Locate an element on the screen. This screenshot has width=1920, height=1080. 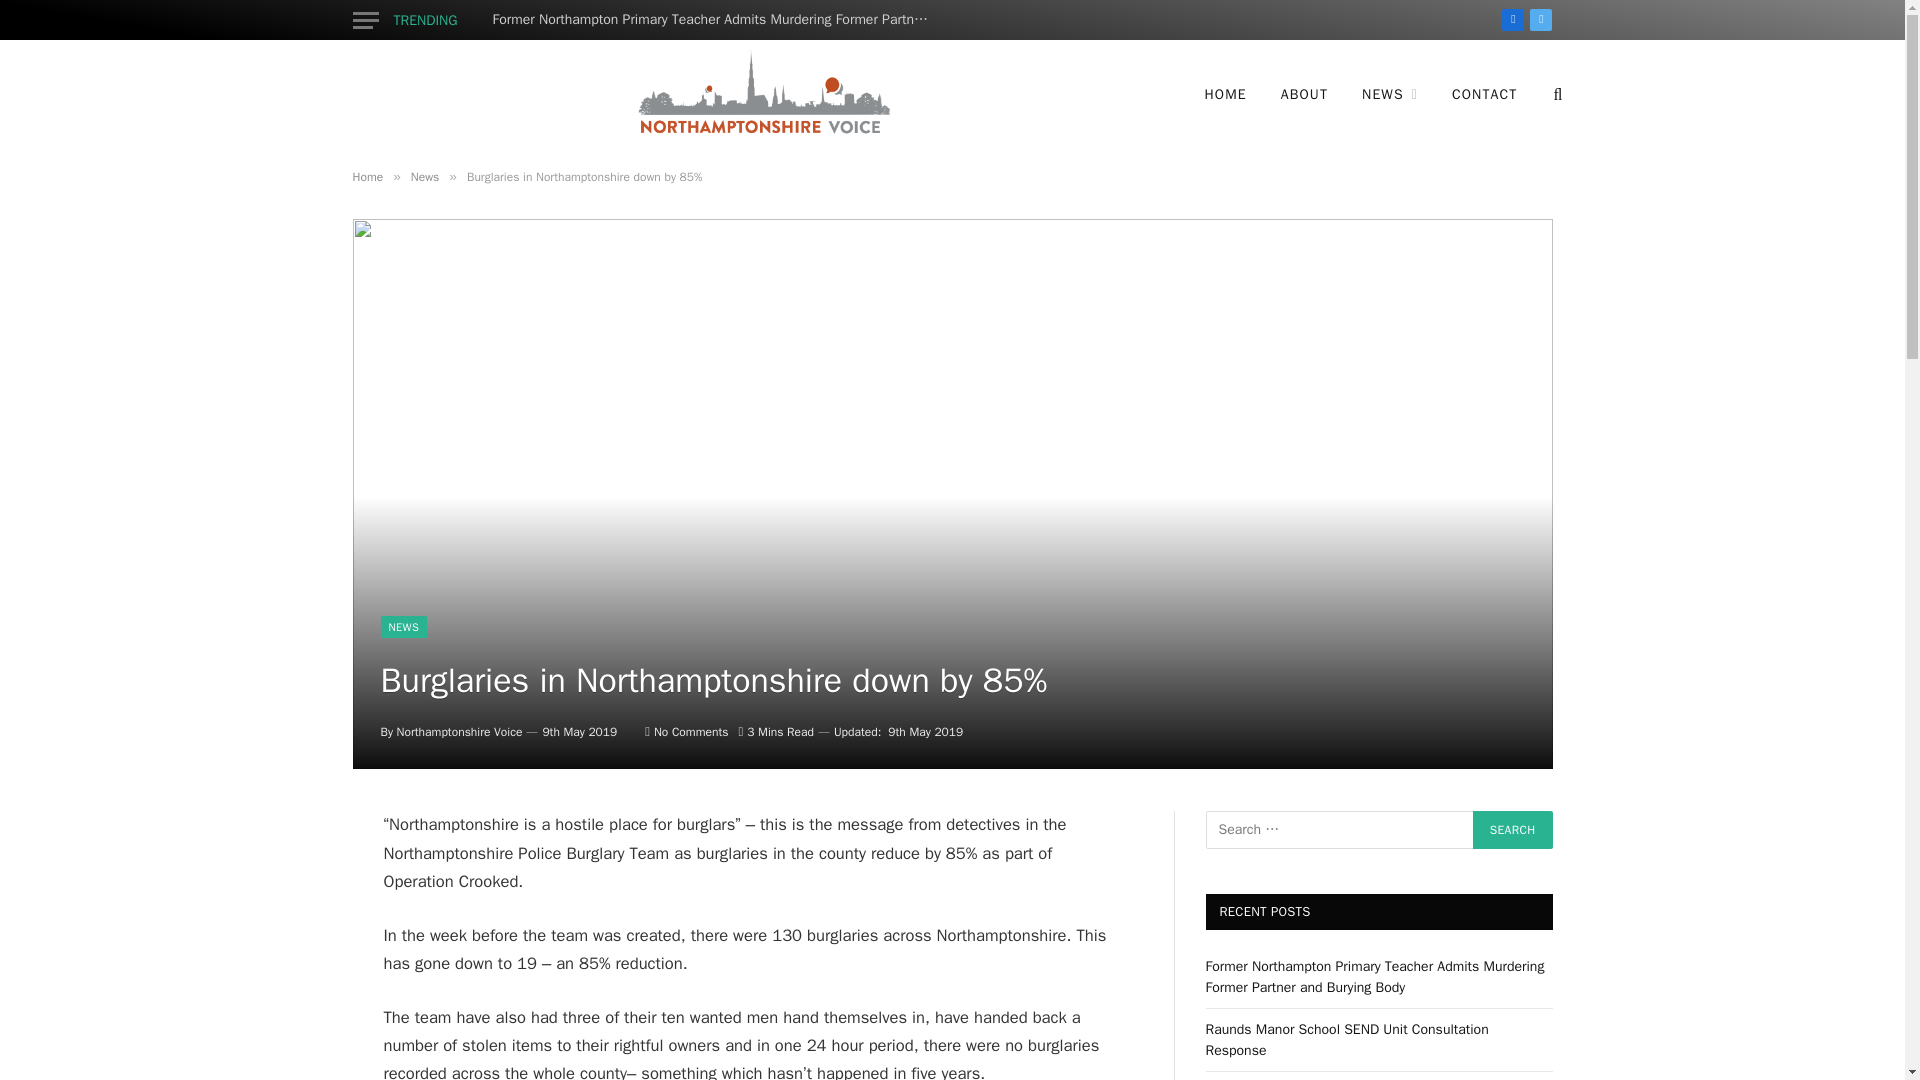
Search is located at coordinates (1512, 830).